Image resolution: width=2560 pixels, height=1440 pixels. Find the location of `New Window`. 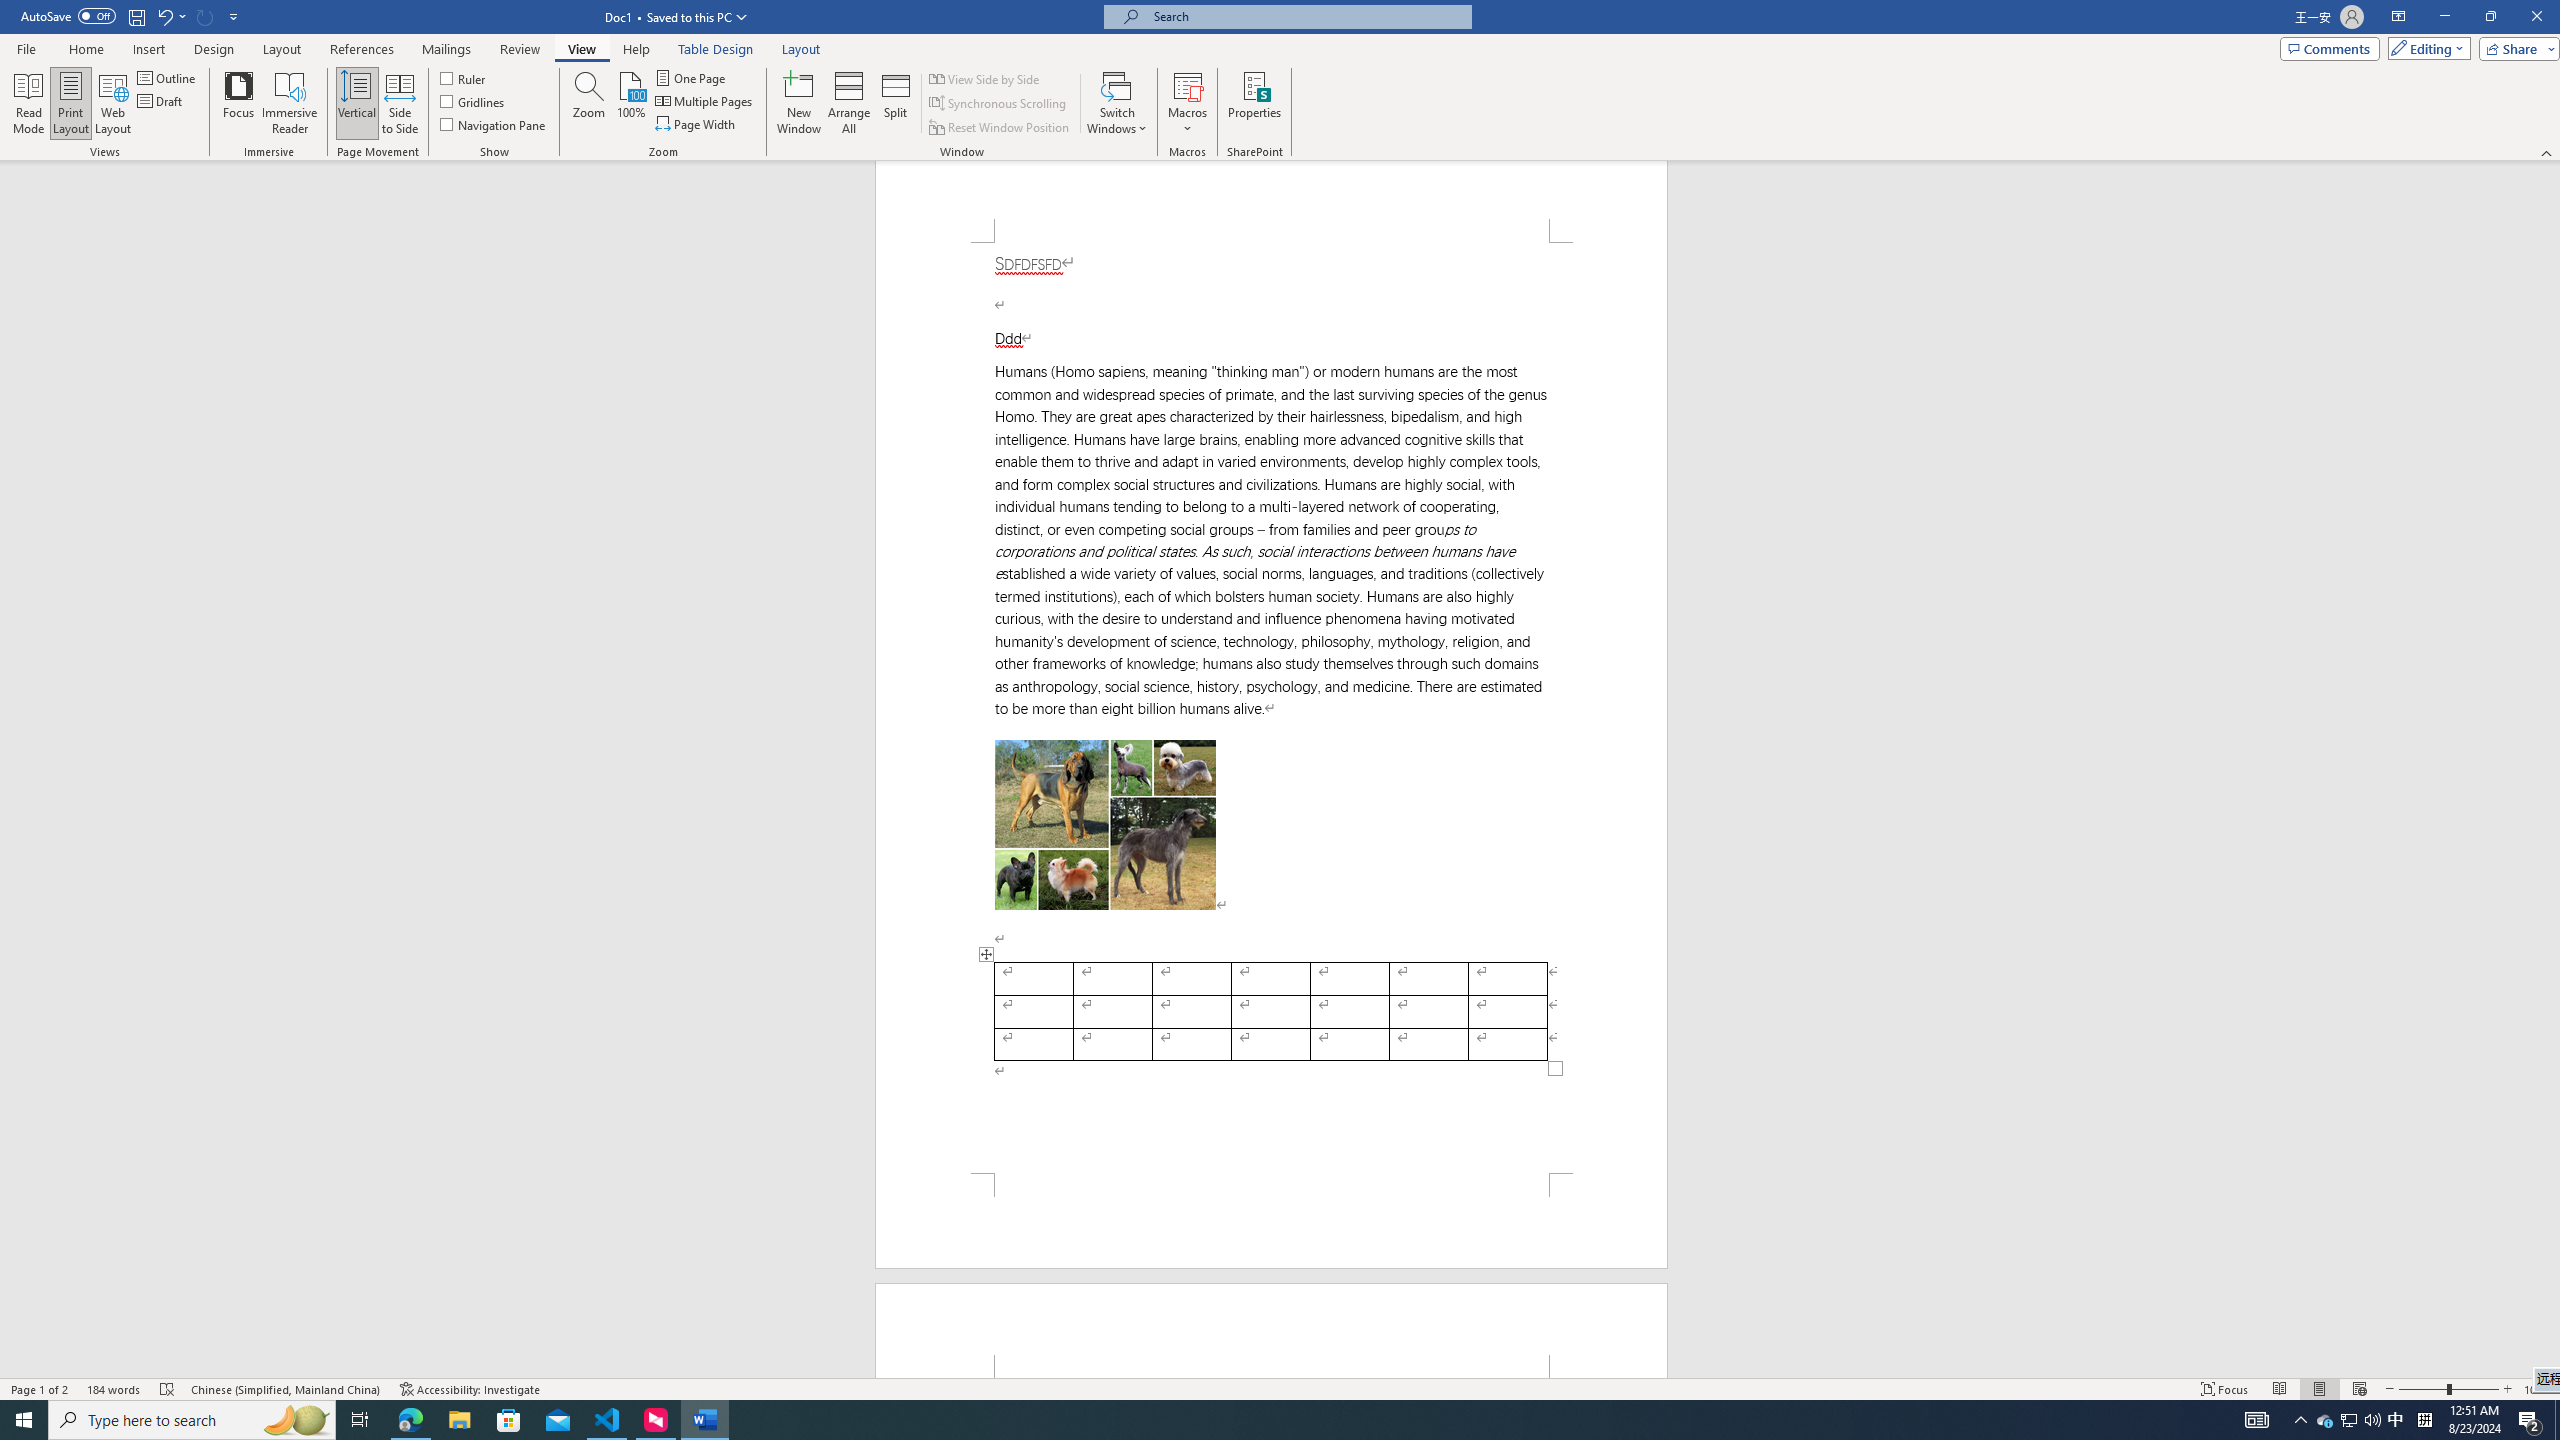

New Window is located at coordinates (800, 103).